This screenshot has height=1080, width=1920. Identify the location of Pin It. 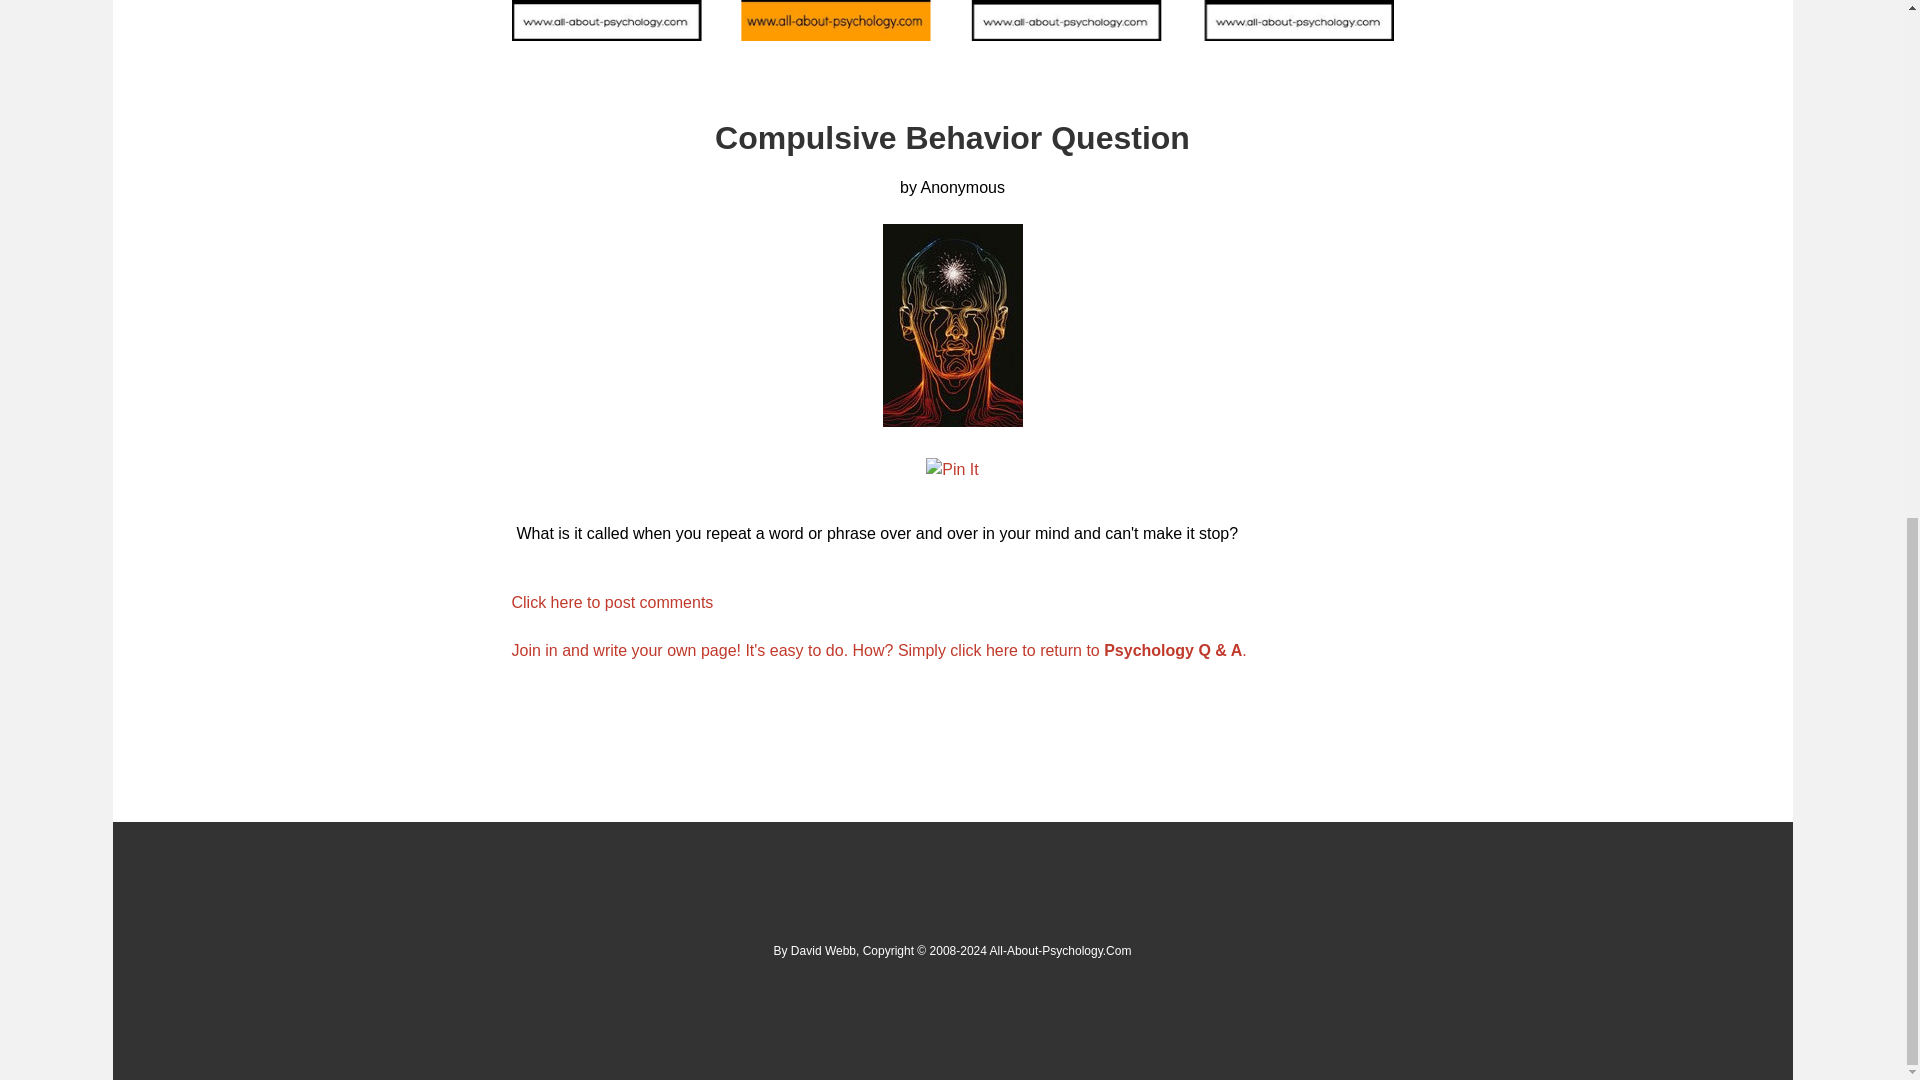
(951, 469).